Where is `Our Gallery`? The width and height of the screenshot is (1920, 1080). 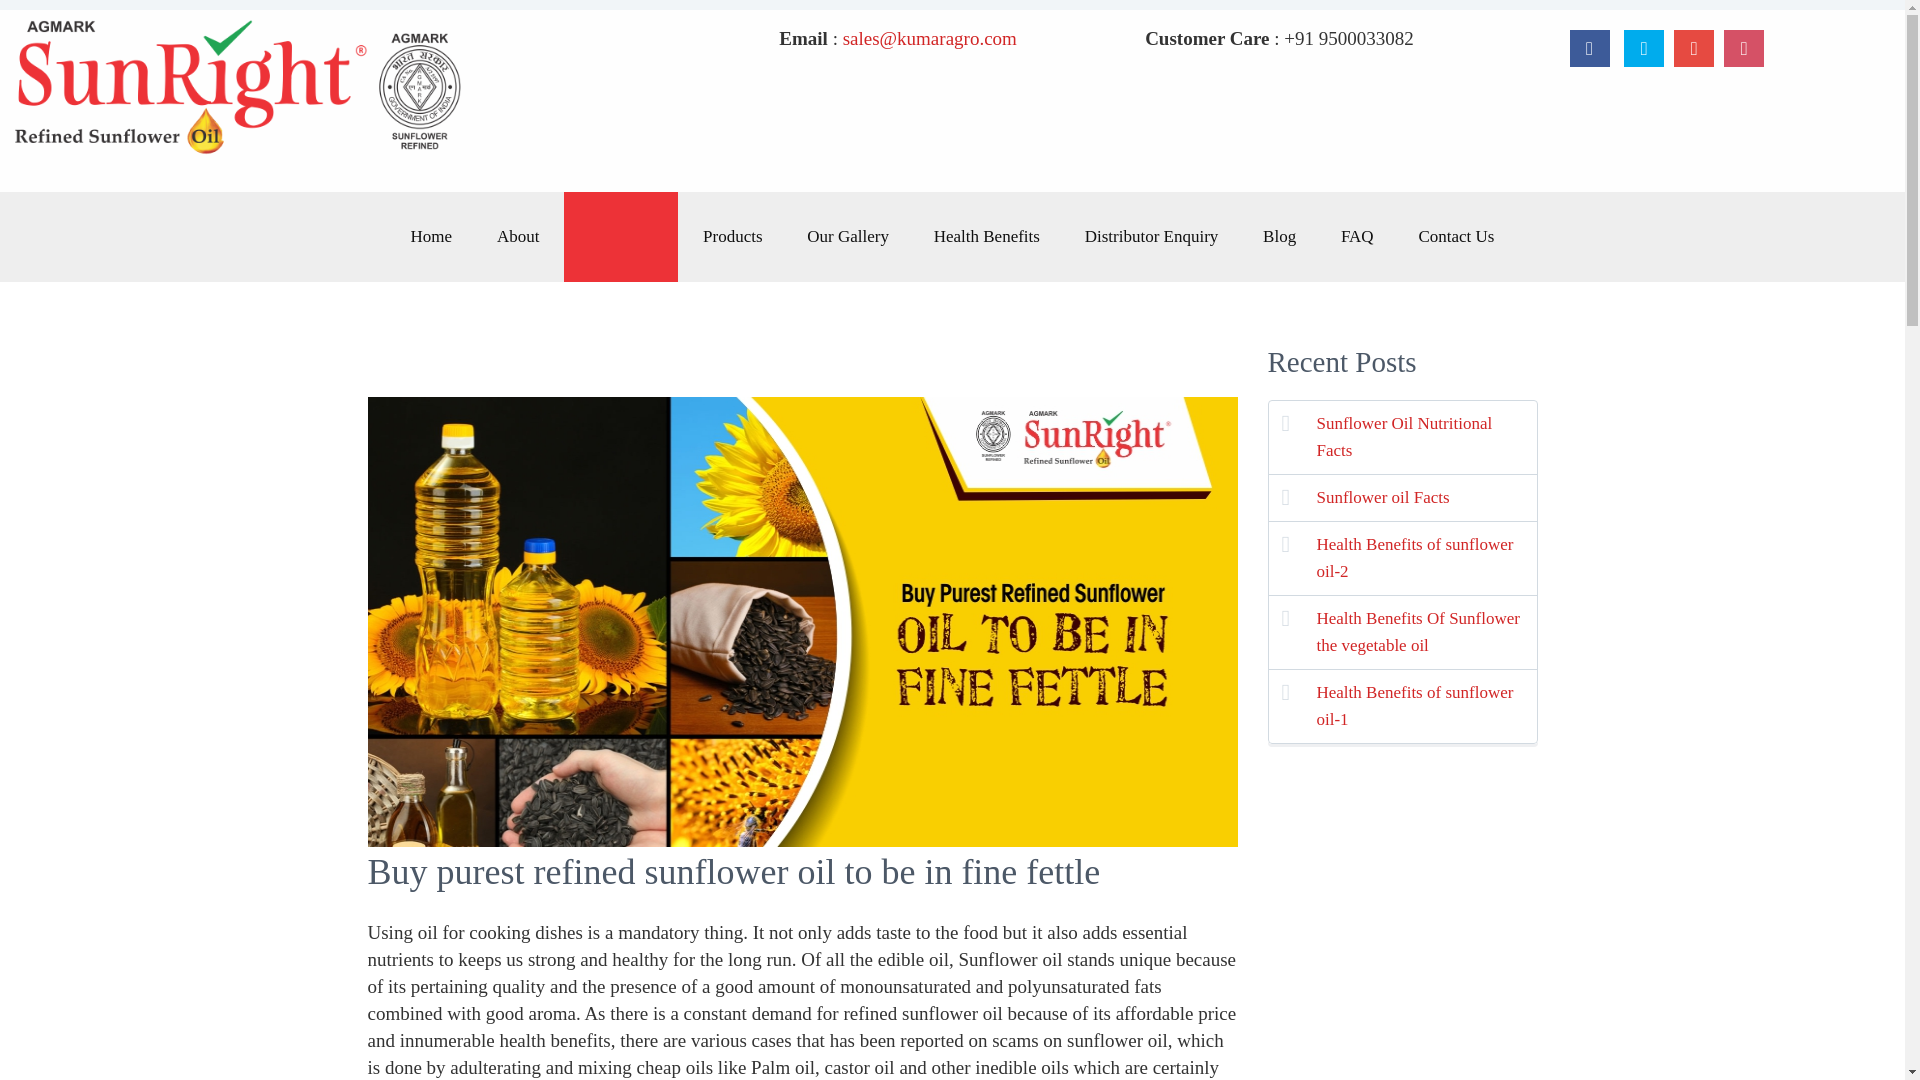
Our Gallery is located at coordinates (848, 236).